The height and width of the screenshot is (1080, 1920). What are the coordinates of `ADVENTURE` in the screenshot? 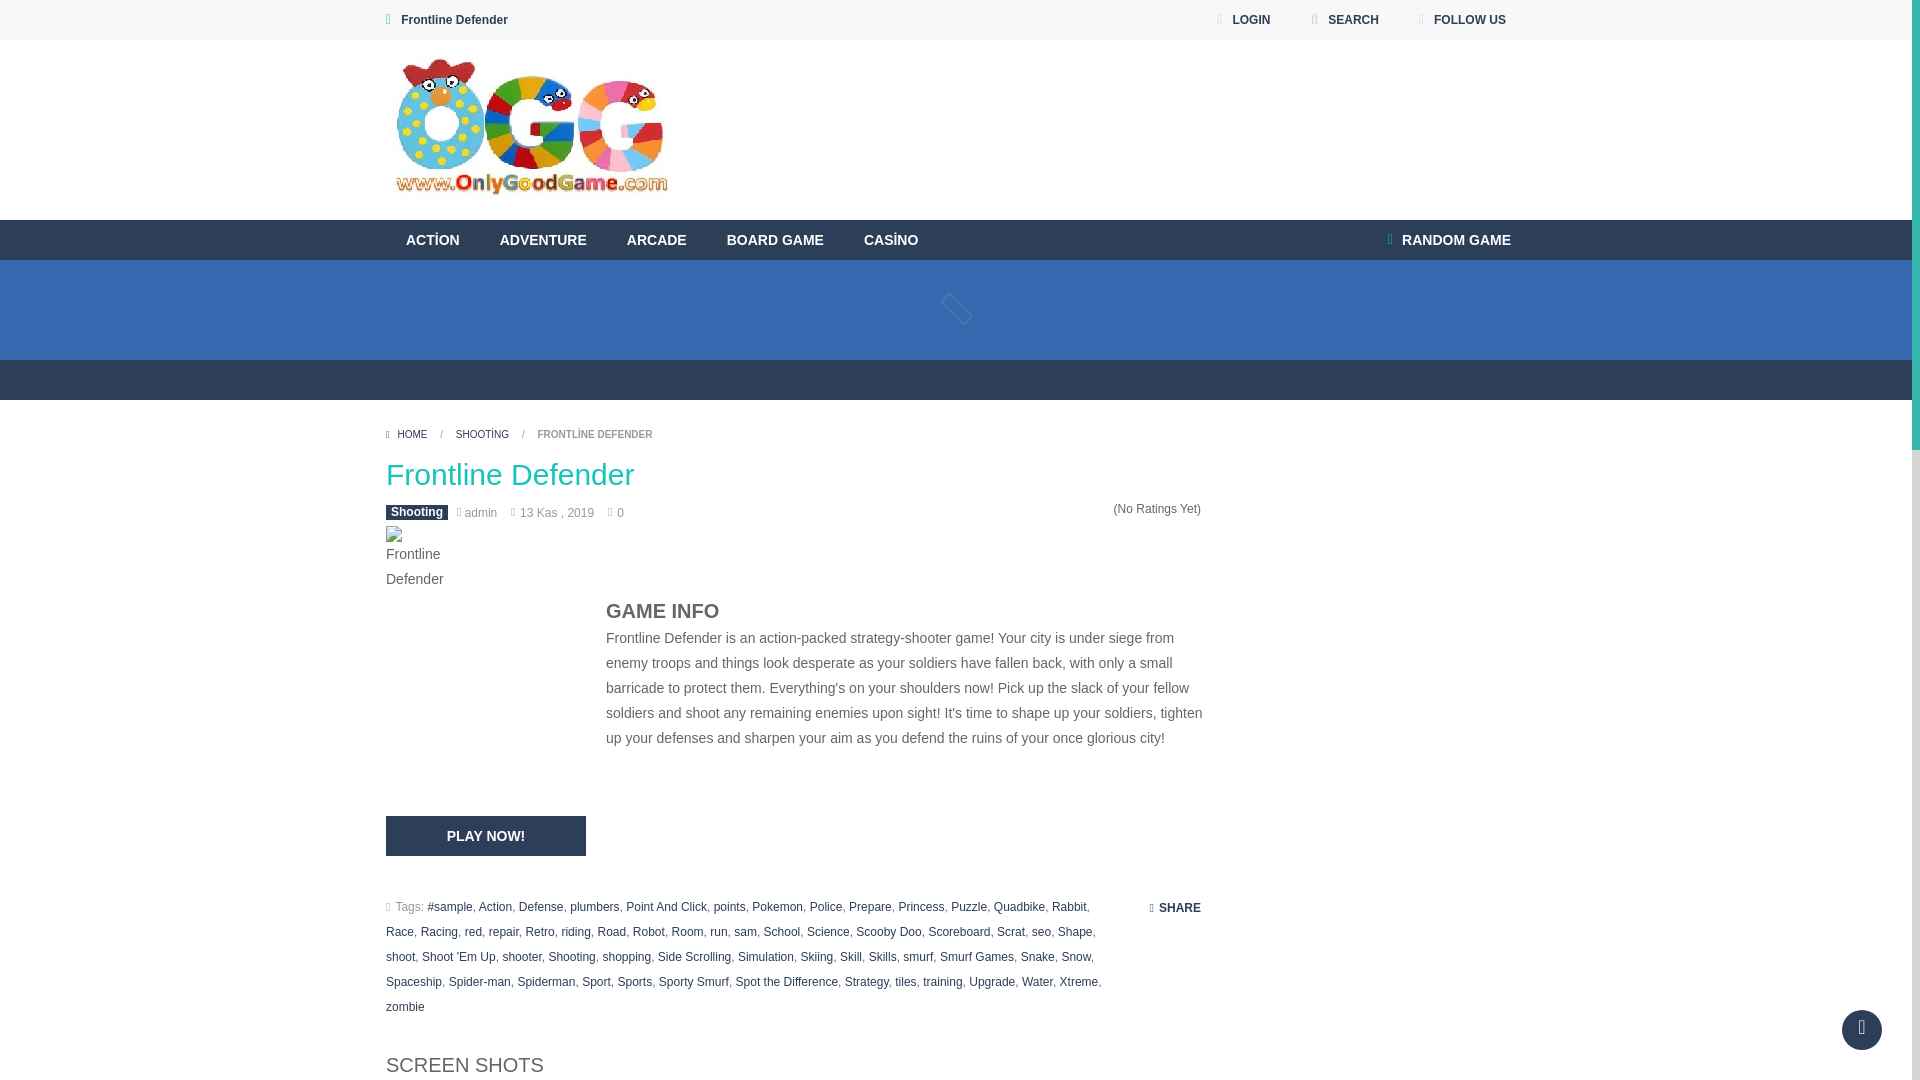 It's located at (543, 240).